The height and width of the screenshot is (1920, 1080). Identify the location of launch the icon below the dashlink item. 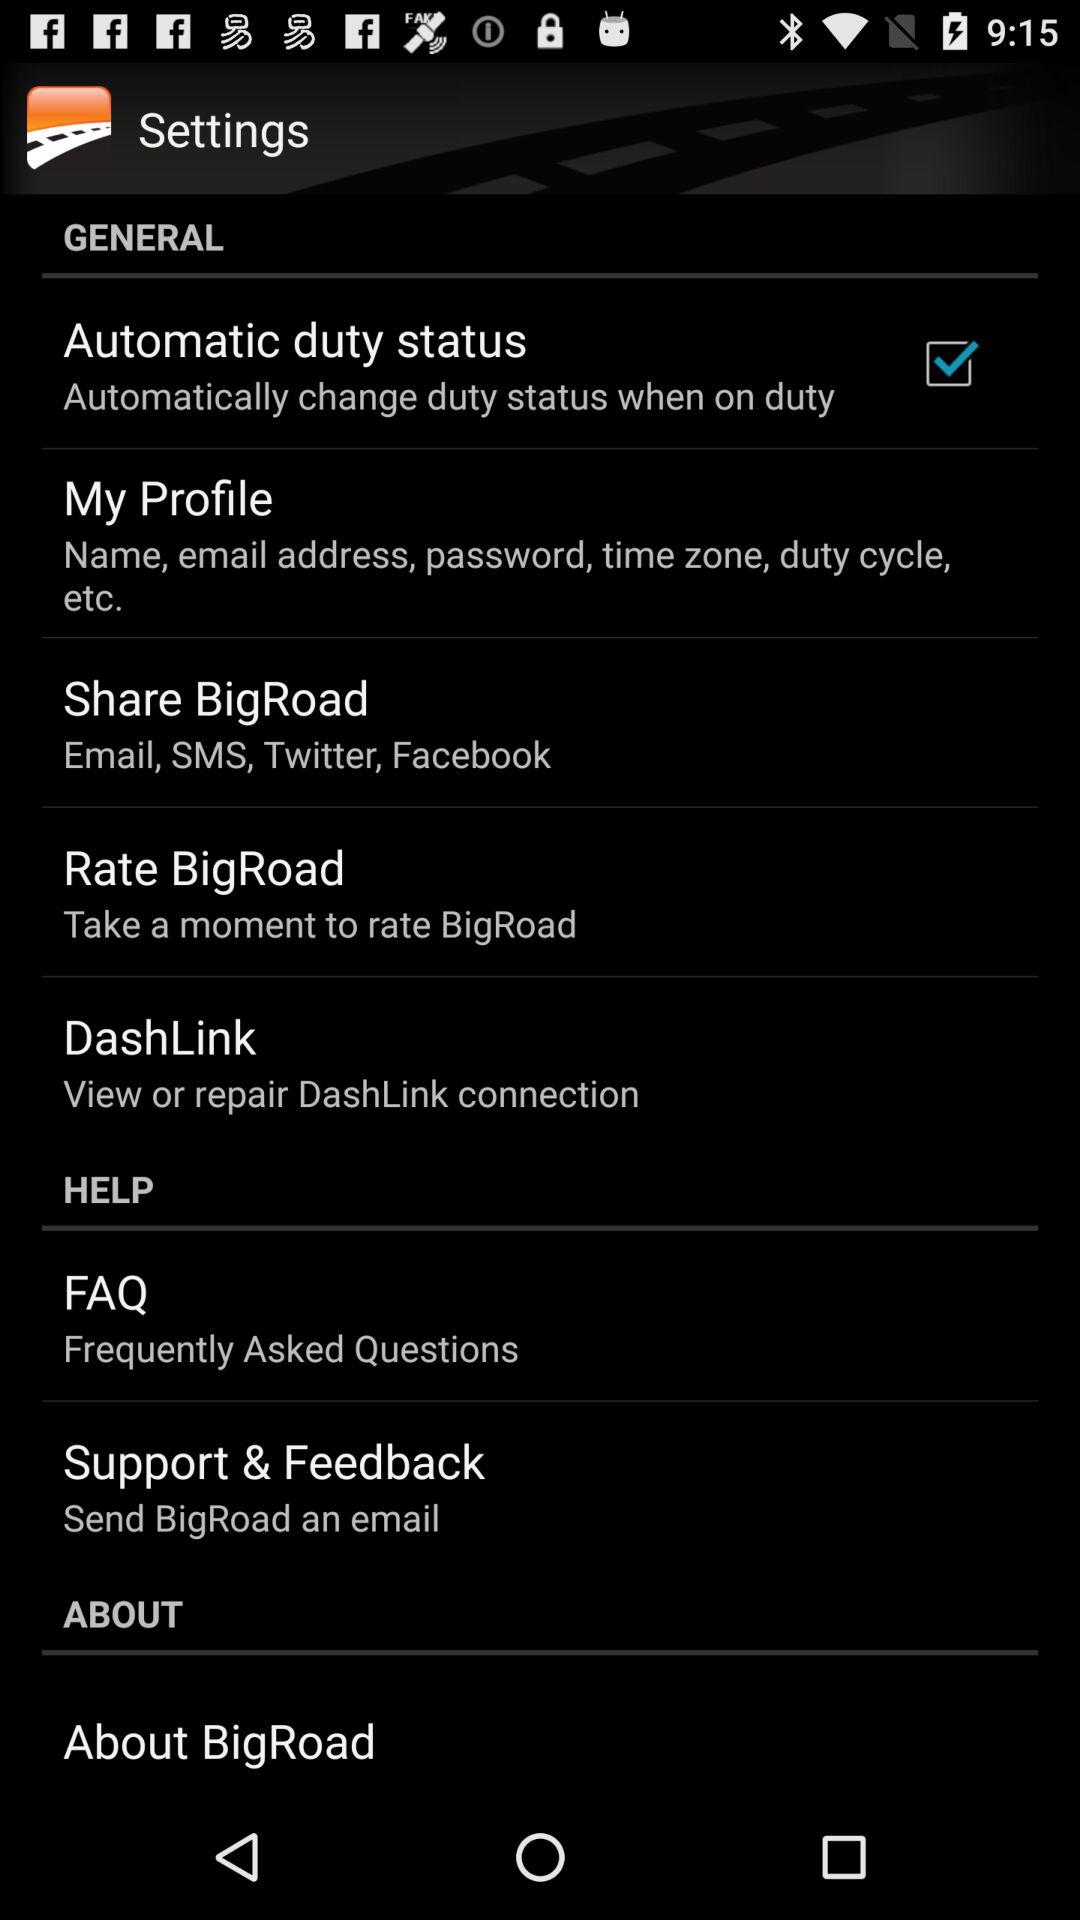
(351, 1092).